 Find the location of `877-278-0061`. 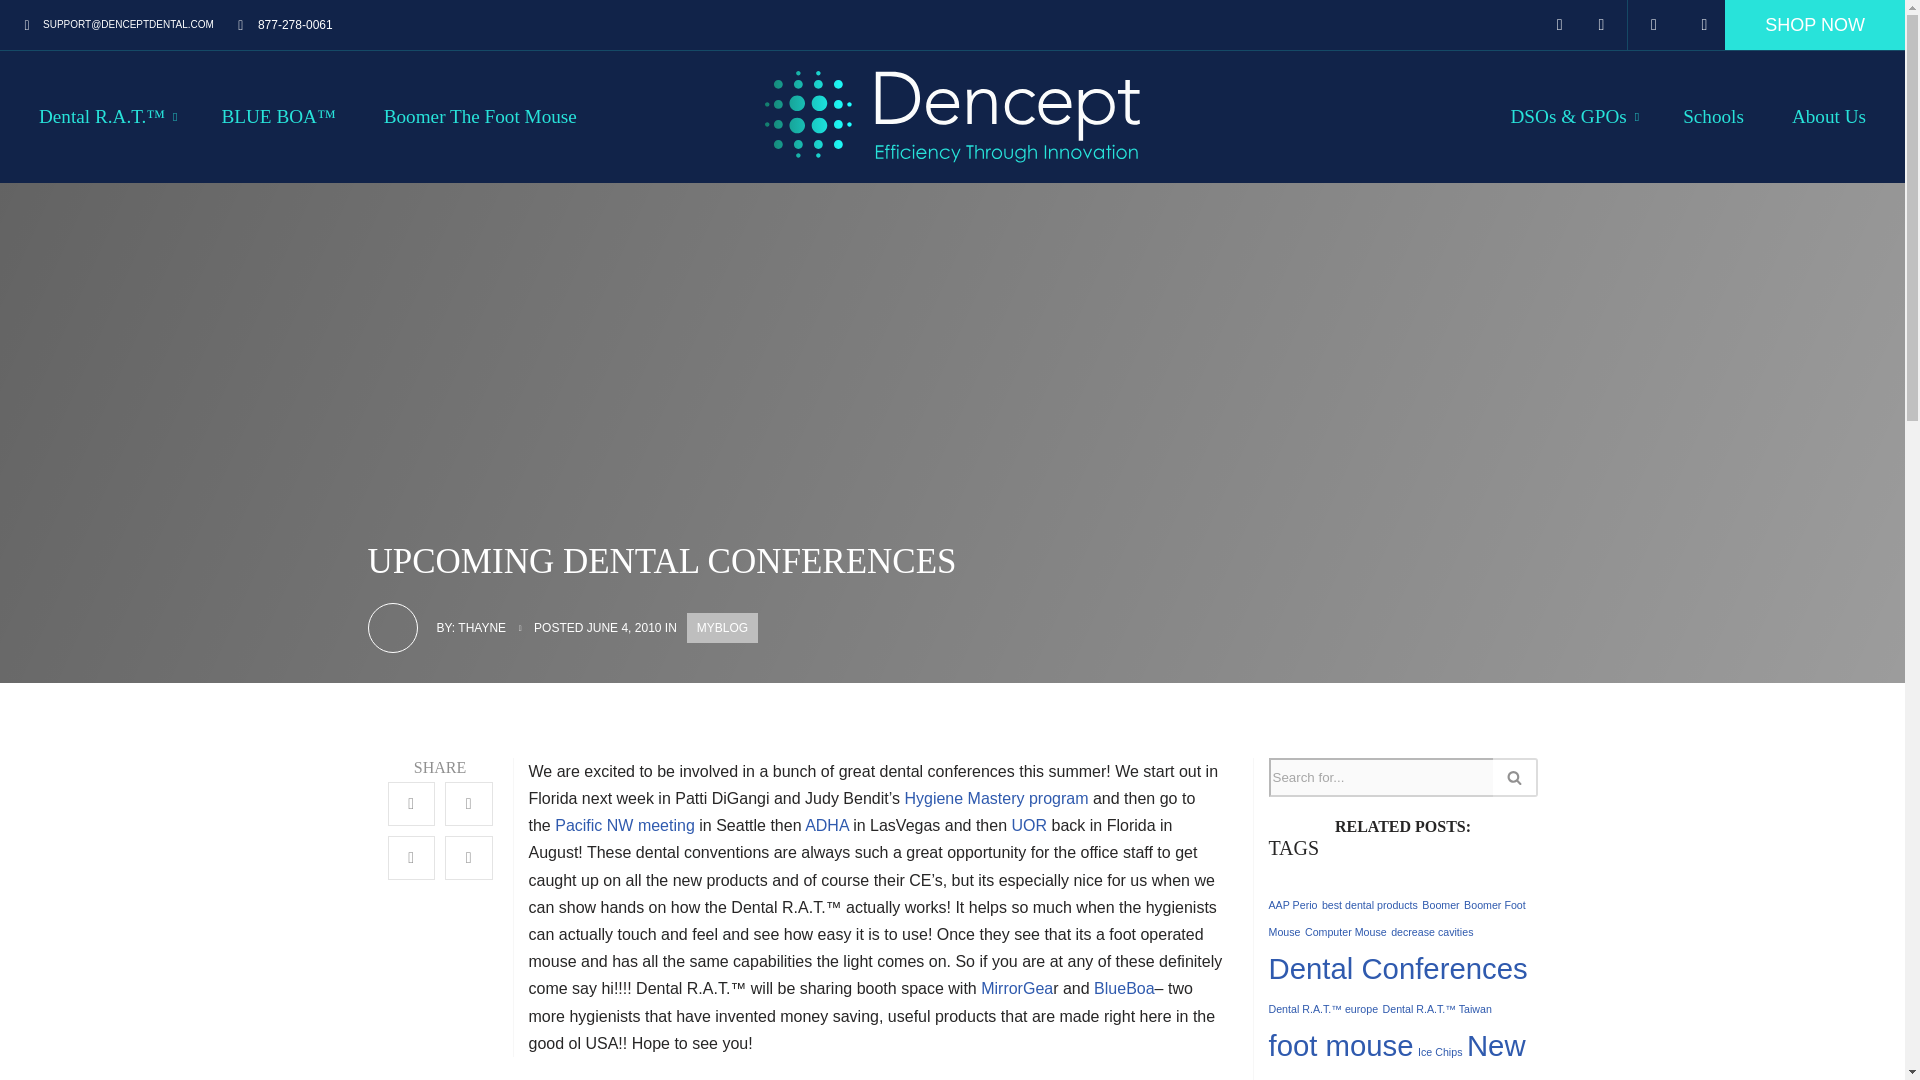

877-278-0061 is located at coordinates (283, 24).